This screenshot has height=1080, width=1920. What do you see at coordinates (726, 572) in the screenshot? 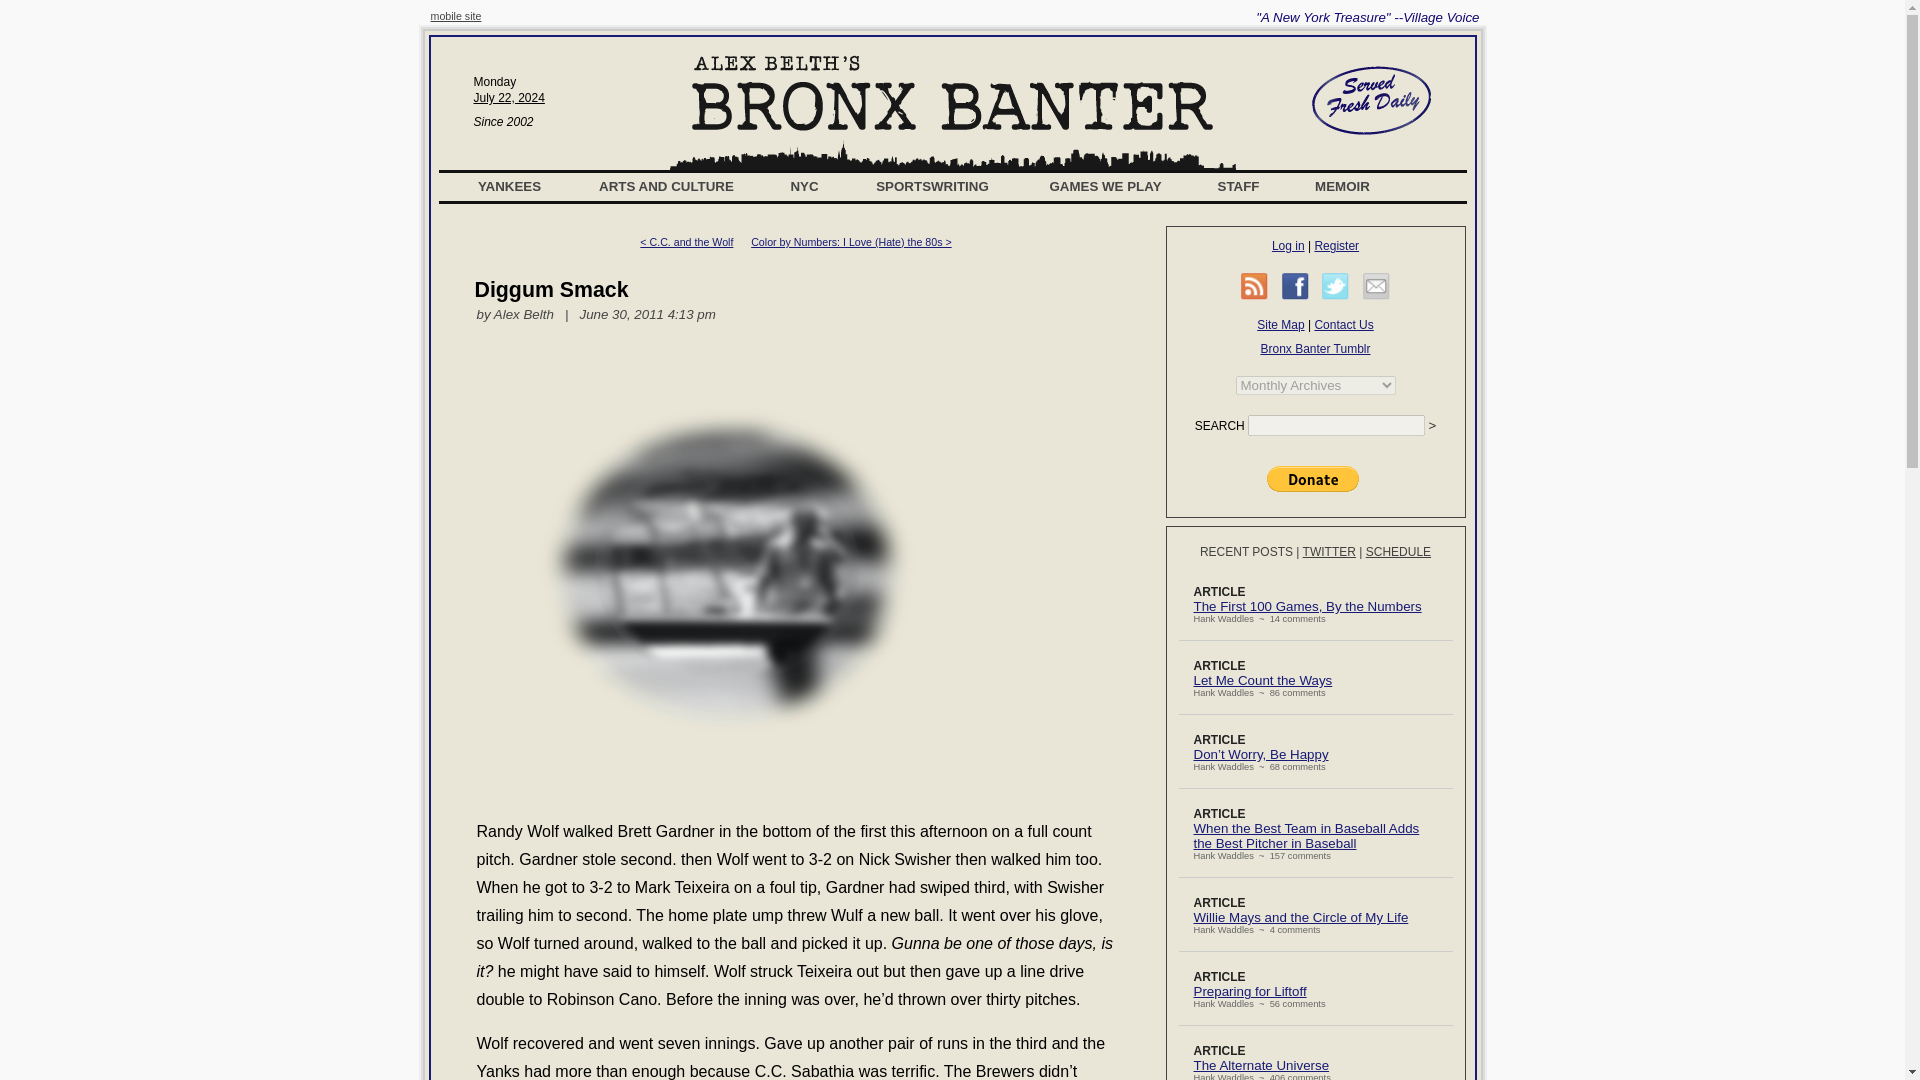
I see `happiness` at bounding box center [726, 572].